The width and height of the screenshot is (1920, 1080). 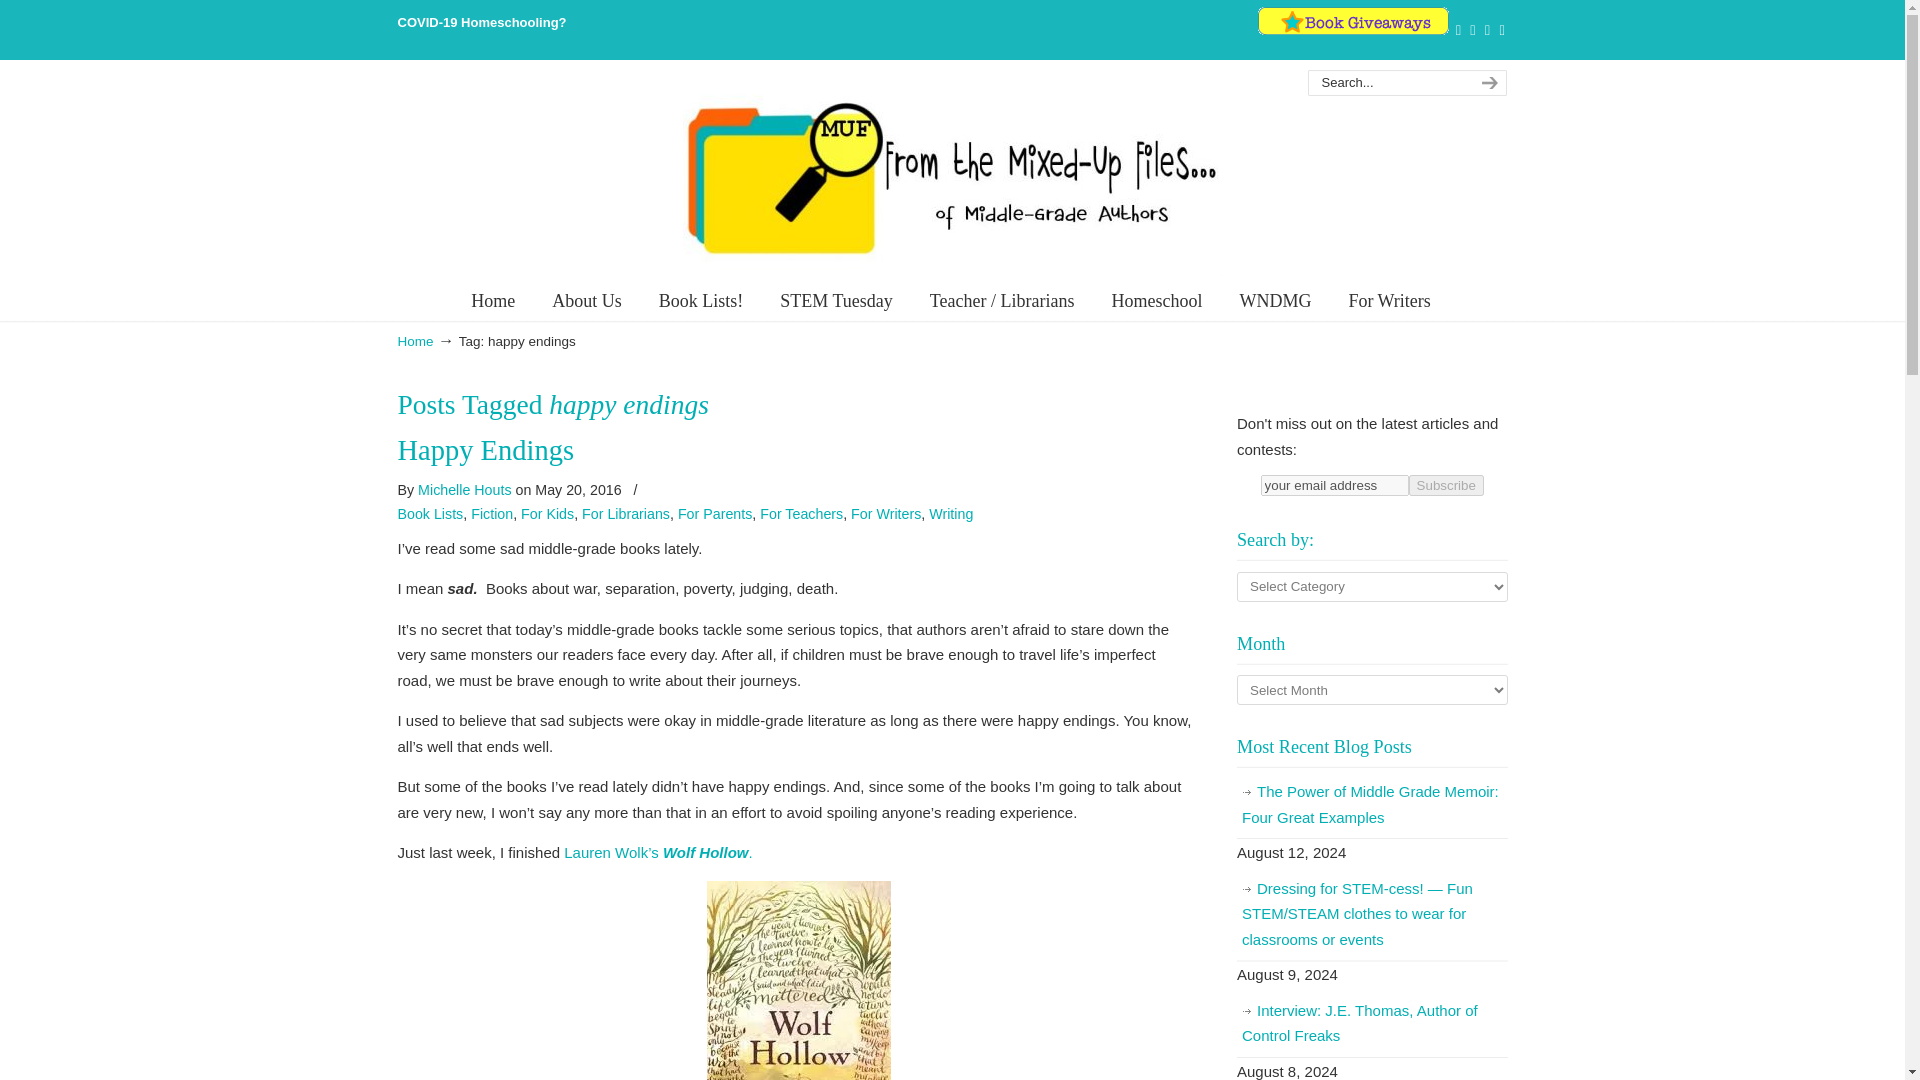 What do you see at coordinates (586, 300) in the screenshot?
I see `About Us` at bounding box center [586, 300].